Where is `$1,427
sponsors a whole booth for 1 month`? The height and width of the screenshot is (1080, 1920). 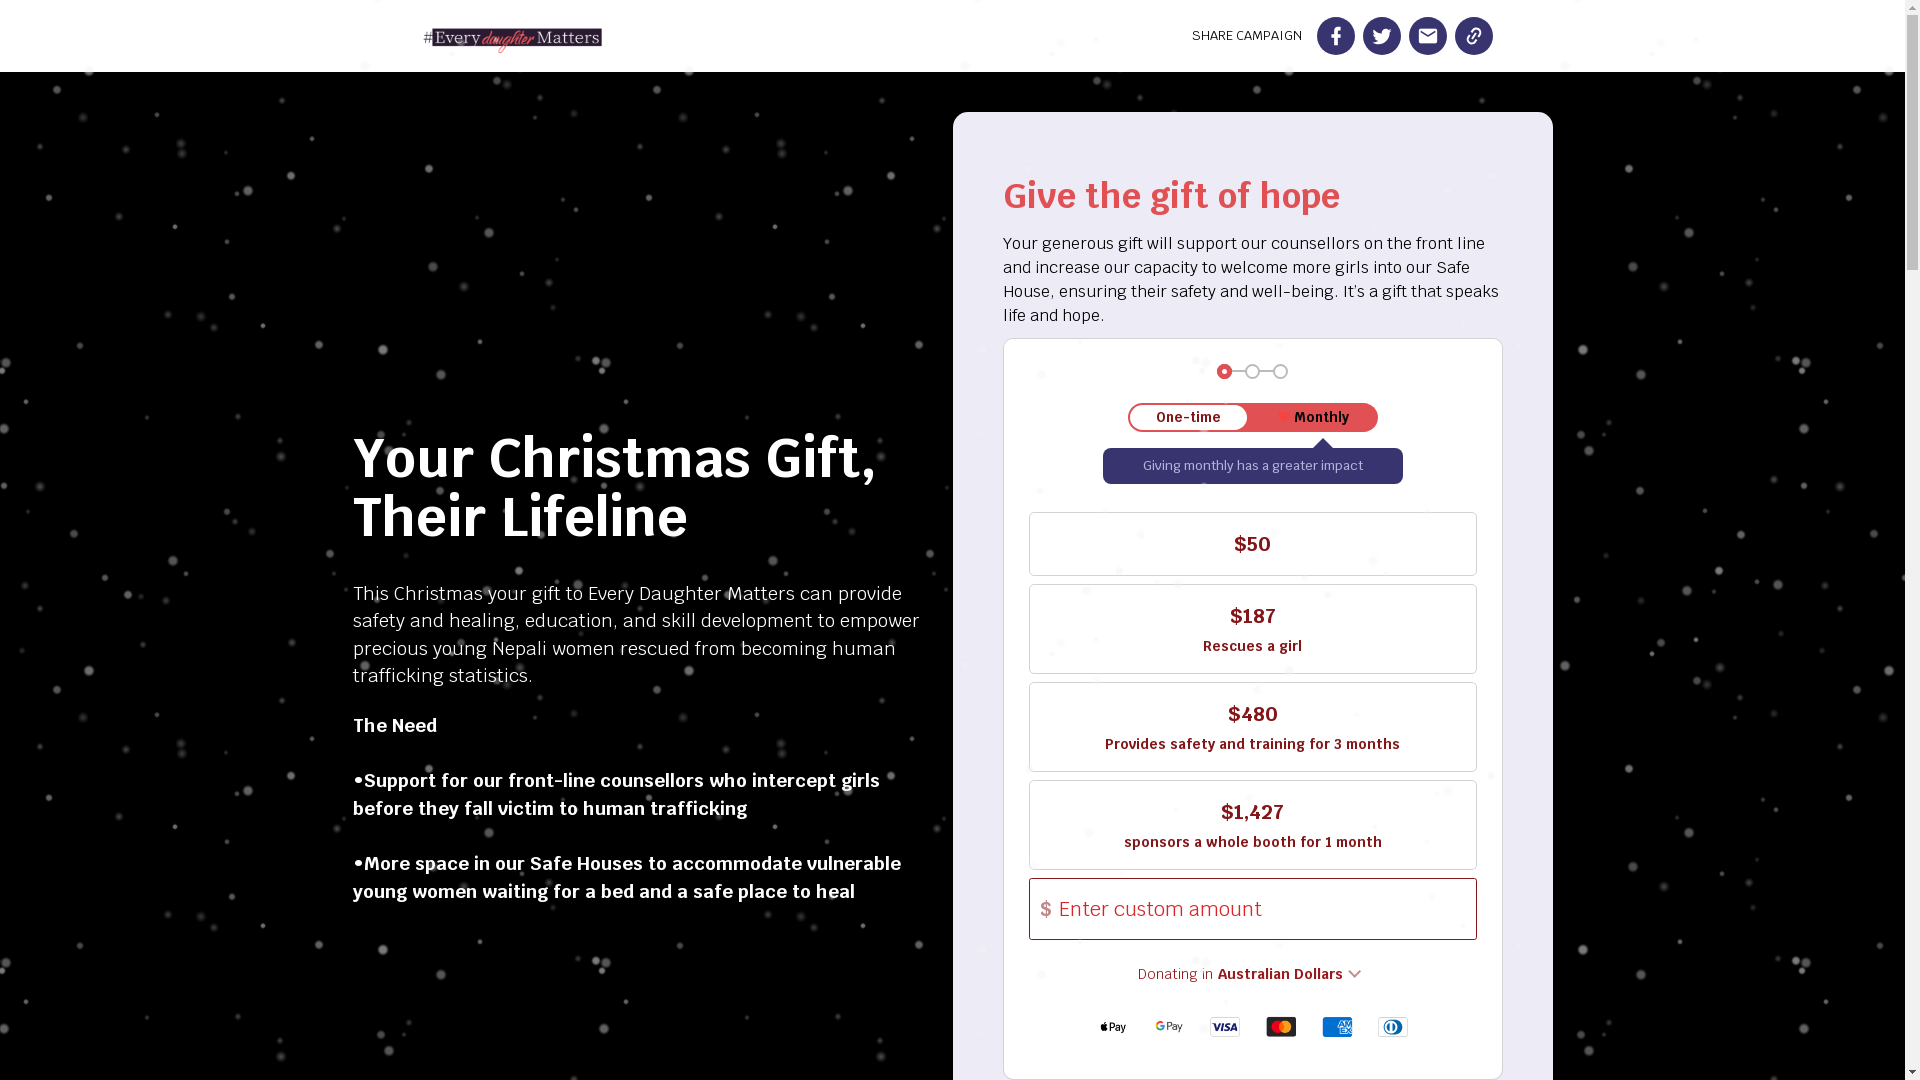
$1,427
sponsors a whole booth for 1 month is located at coordinates (1252, 825).